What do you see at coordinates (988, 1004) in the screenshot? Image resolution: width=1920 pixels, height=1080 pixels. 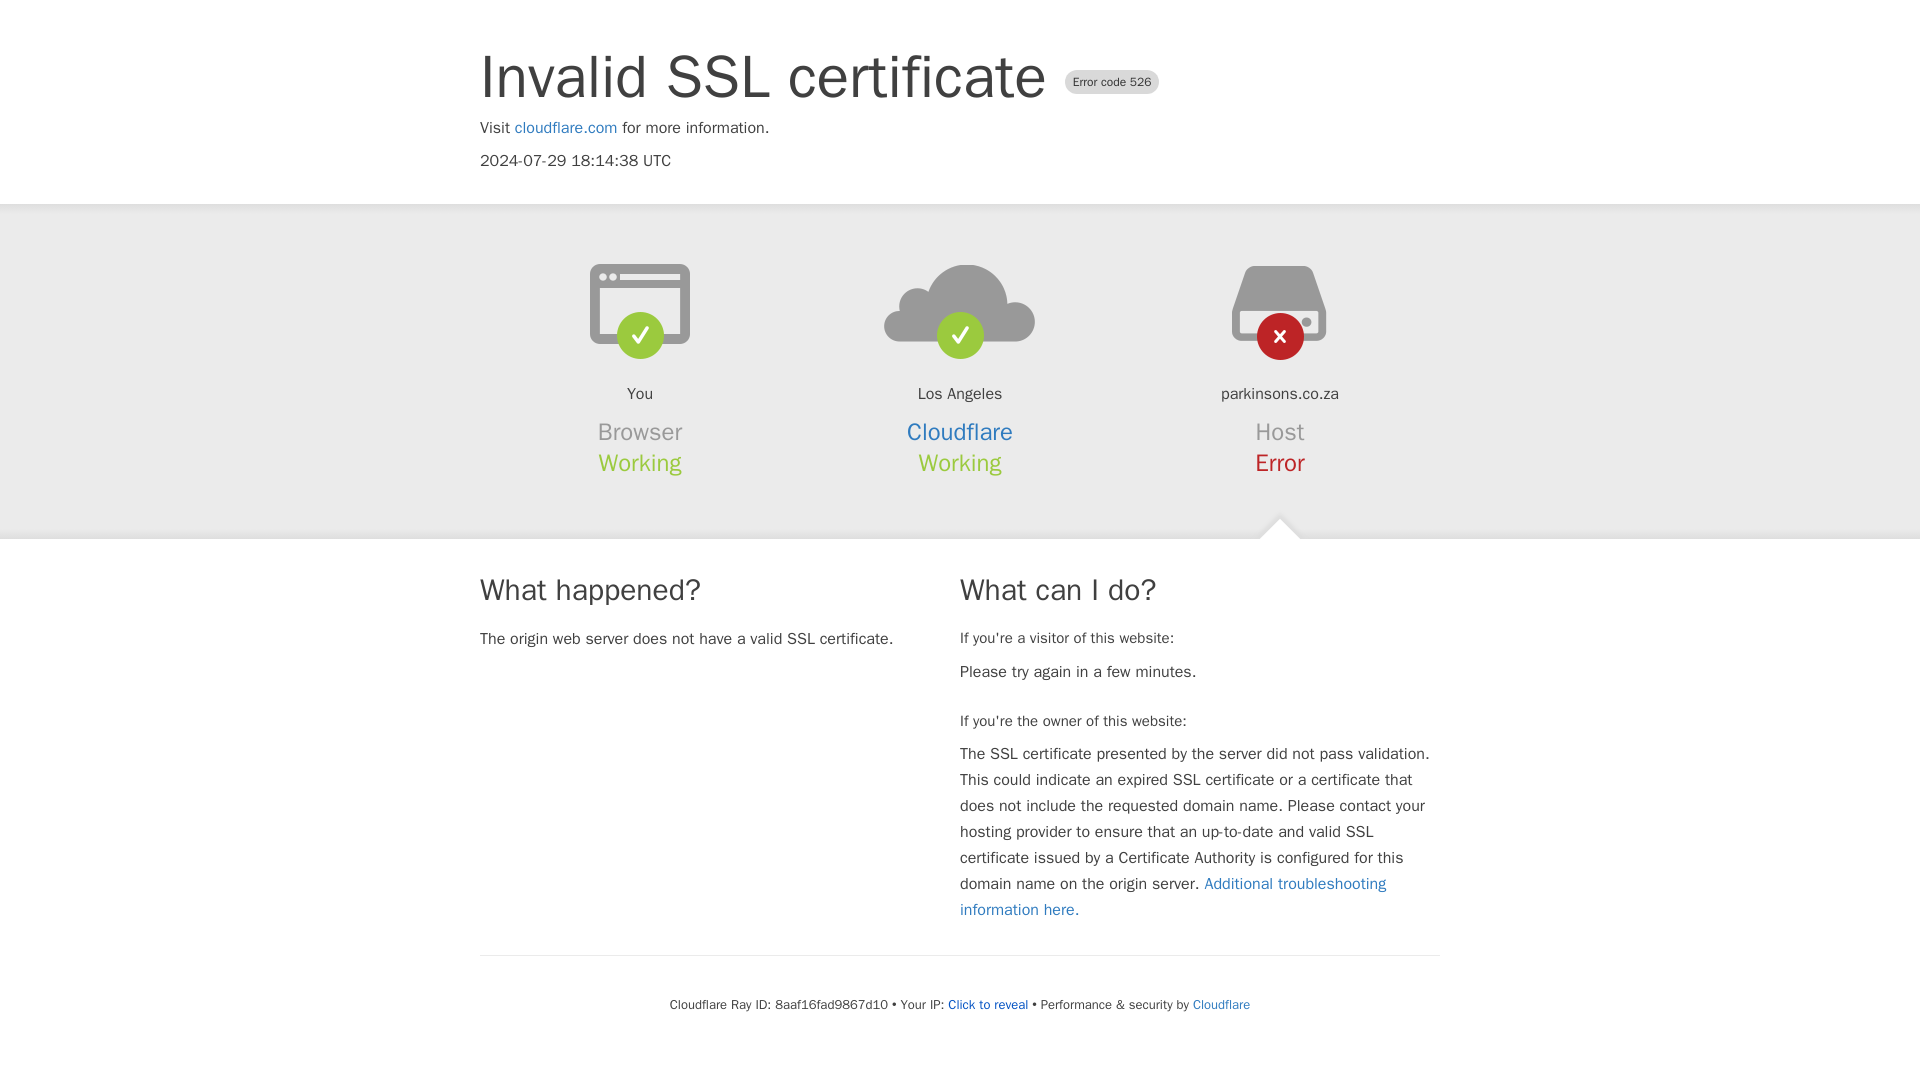 I see `Click to reveal` at bounding box center [988, 1004].